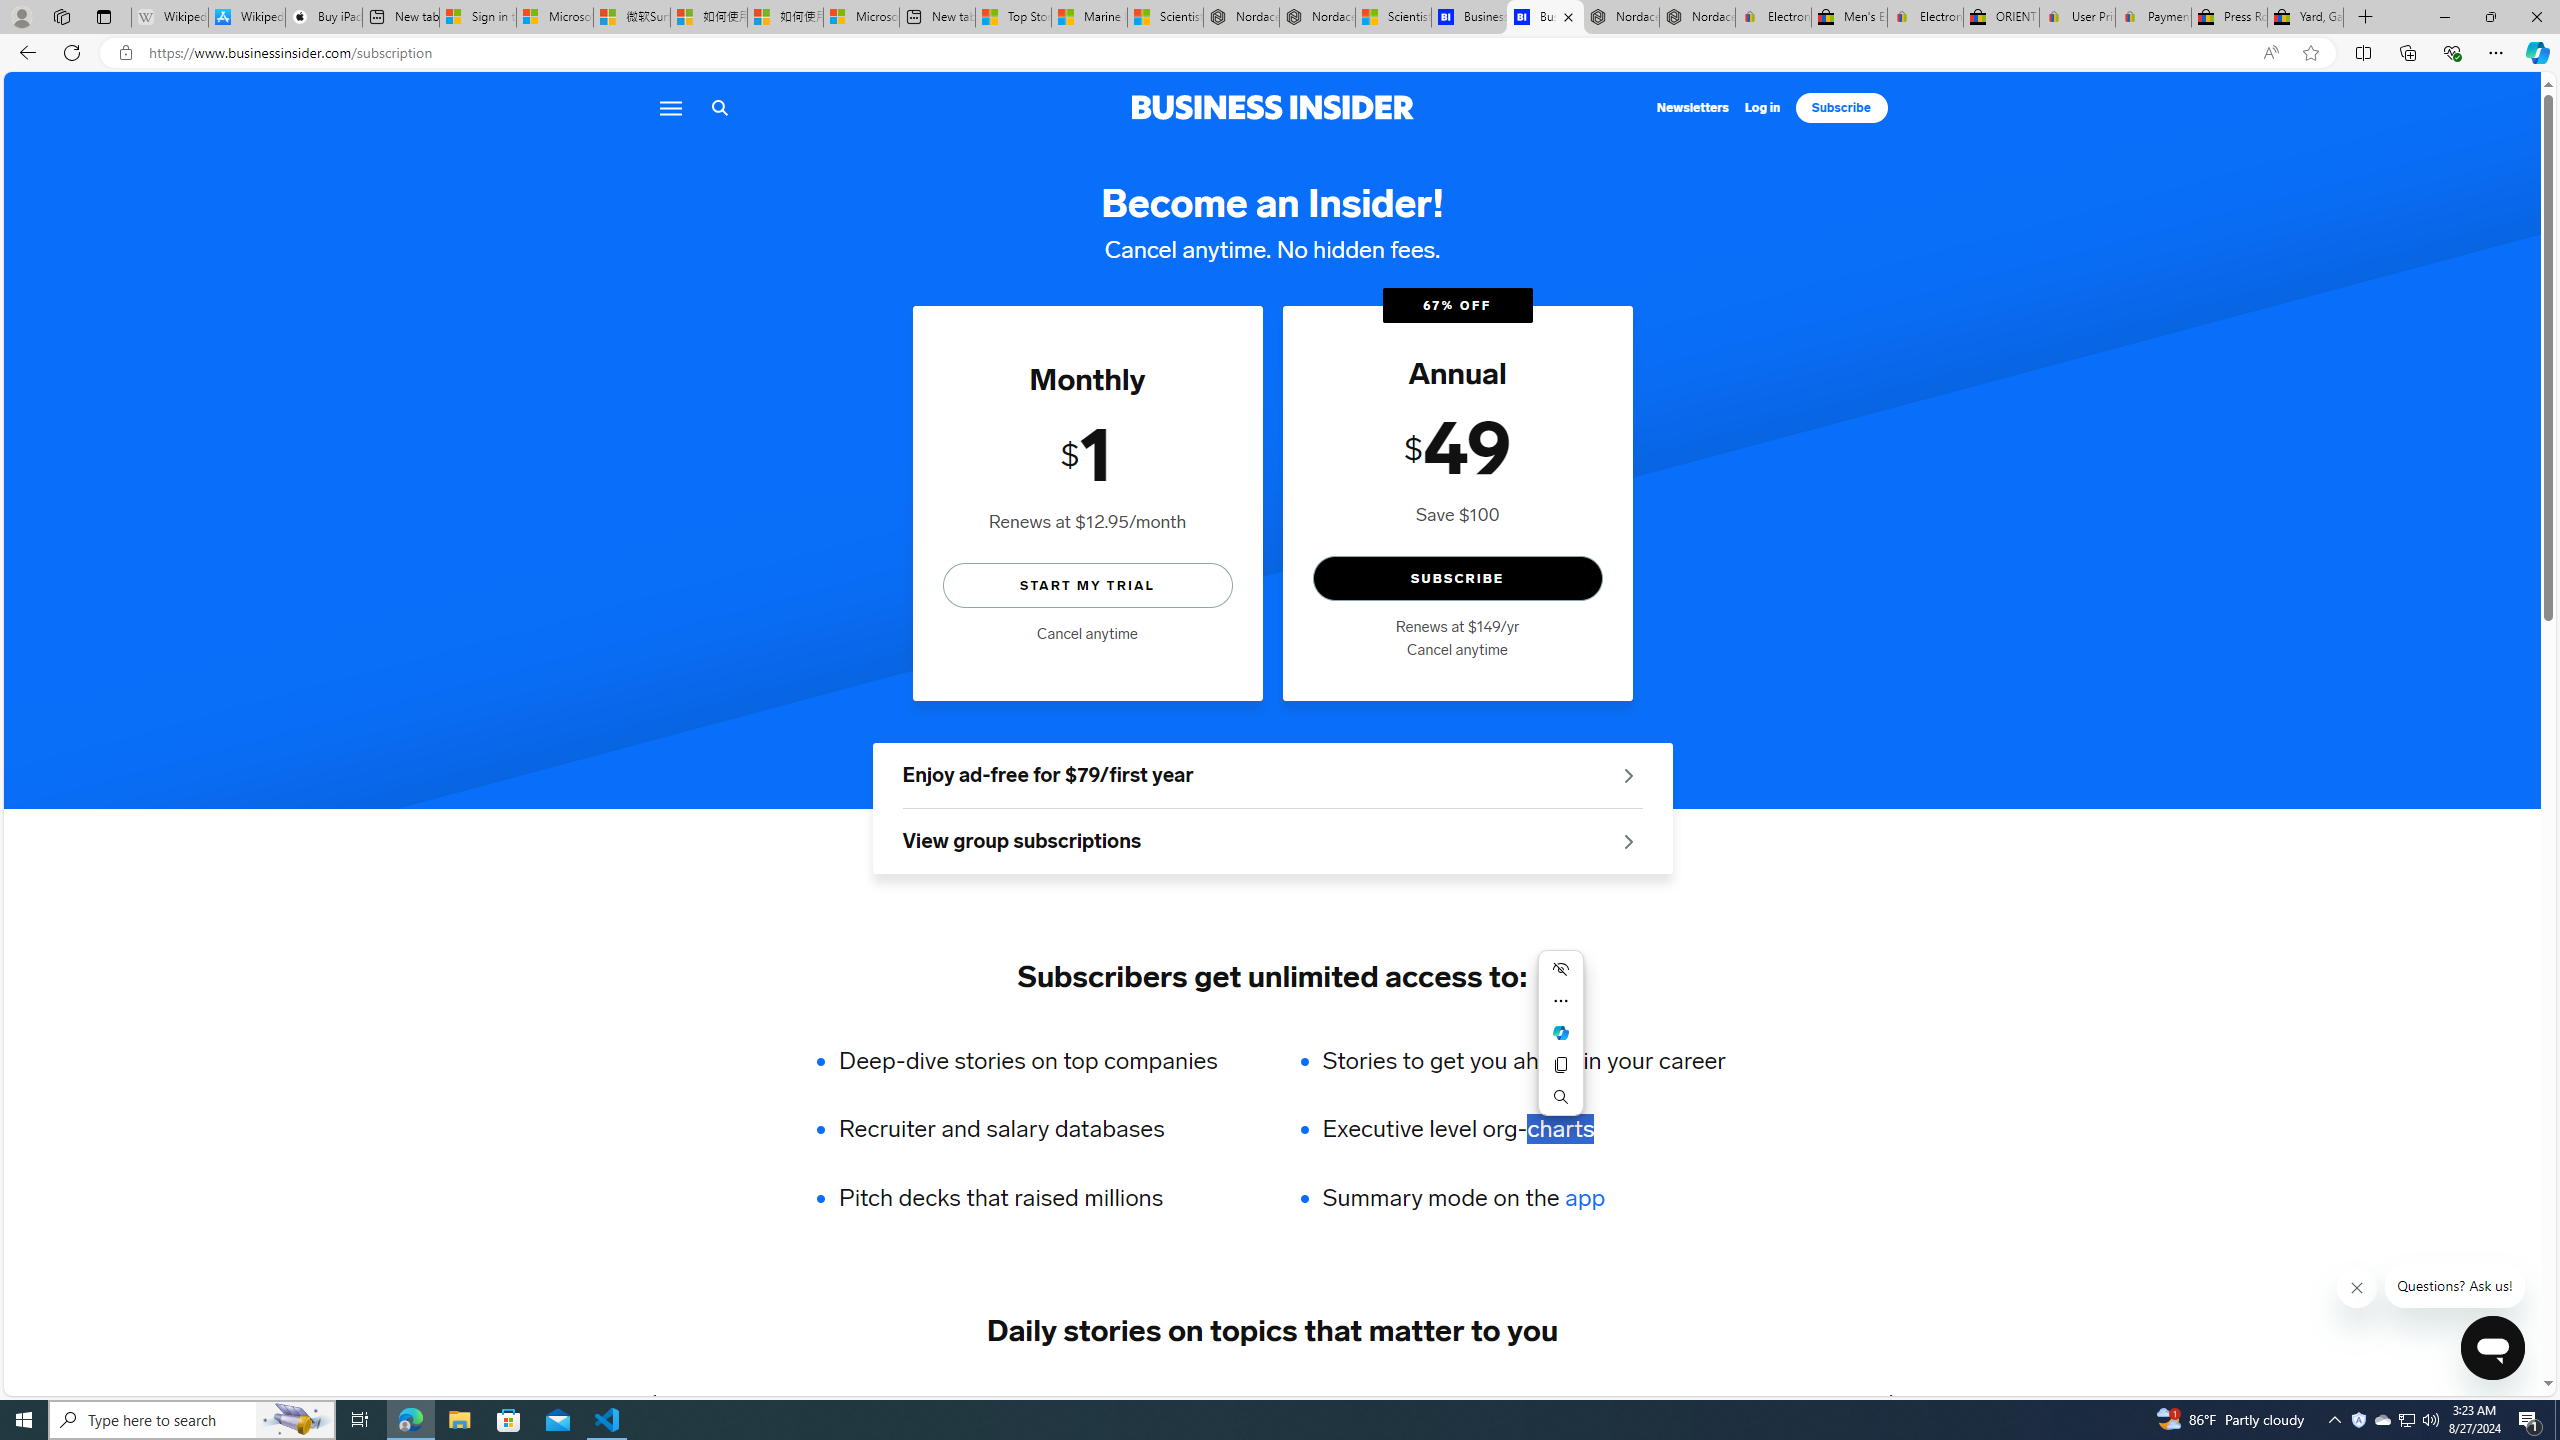 The width and height of the screenshot is (2560, 1440). Describe the element at coordinates (324, 17) in the screenshot. I see `Buy iPad - Apple` at that location.